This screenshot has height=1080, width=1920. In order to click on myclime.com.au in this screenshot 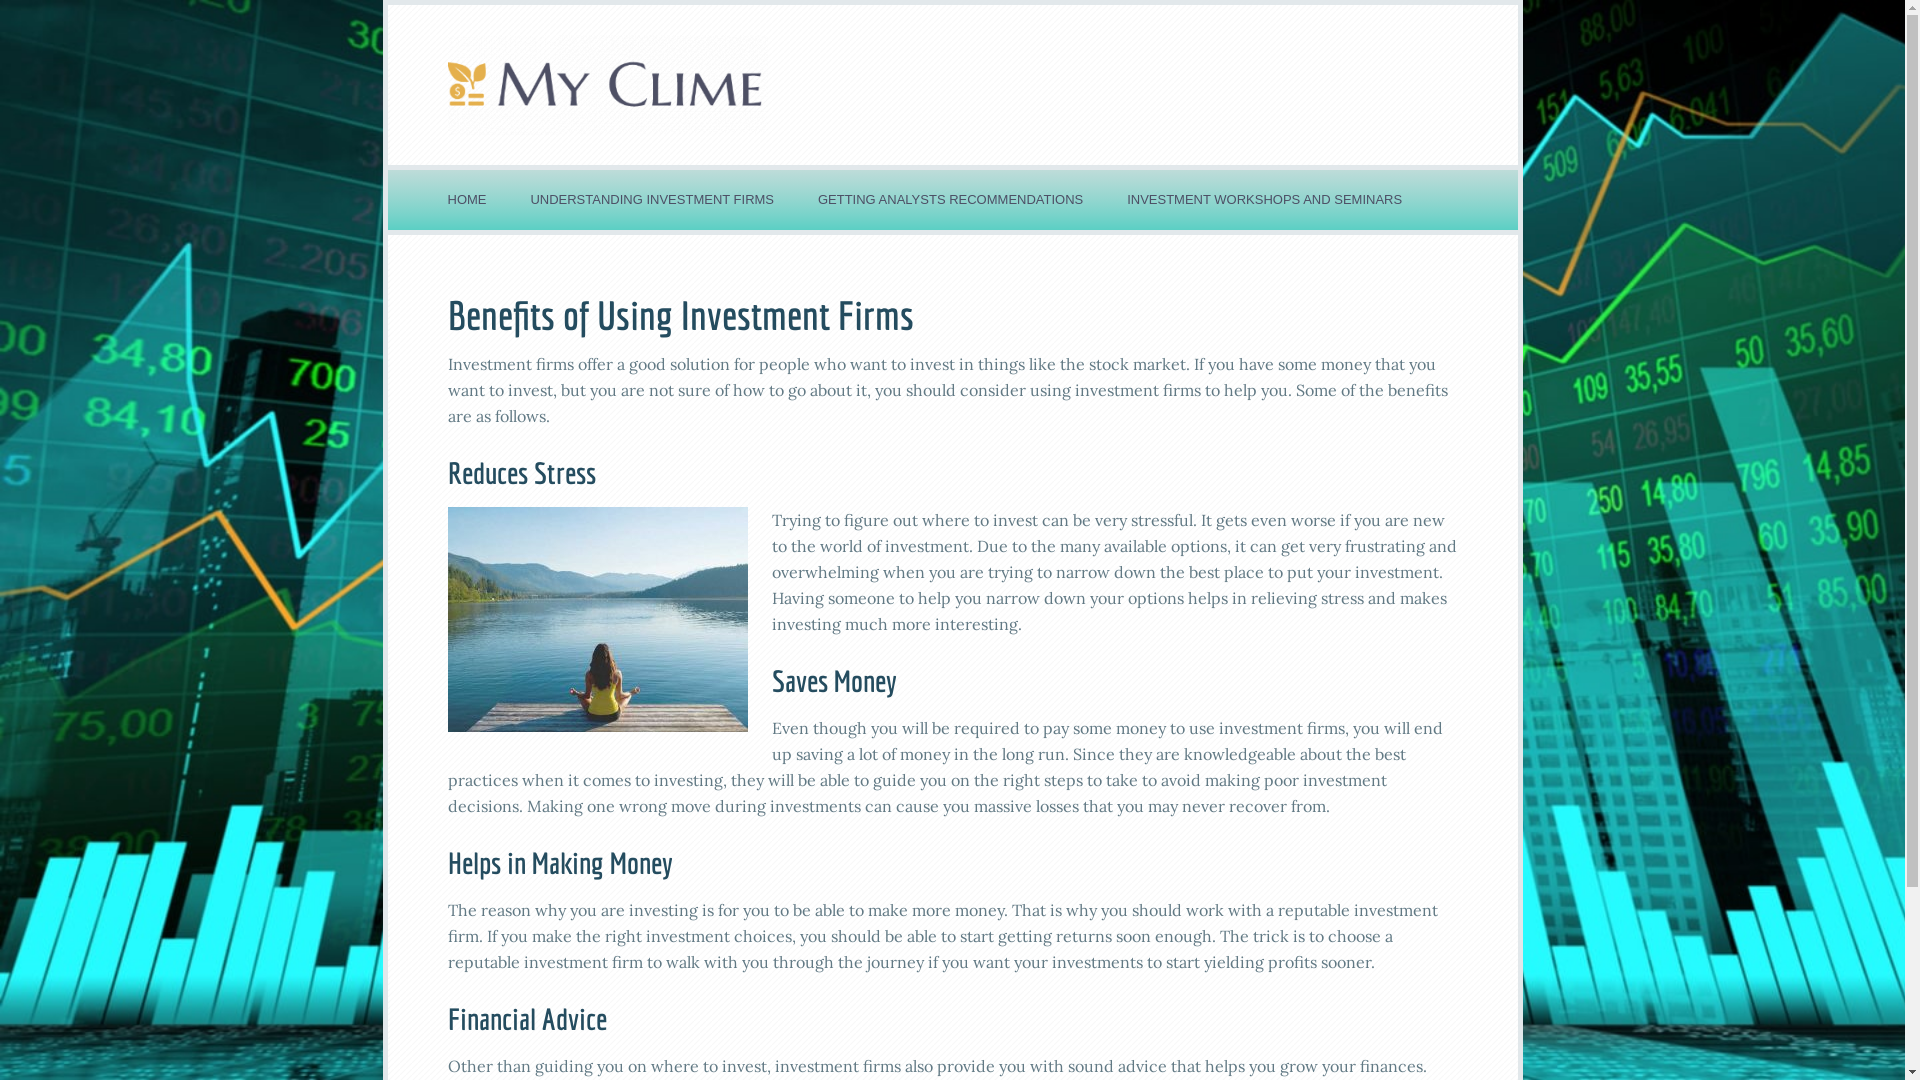, I will do `click(953, 85)`.